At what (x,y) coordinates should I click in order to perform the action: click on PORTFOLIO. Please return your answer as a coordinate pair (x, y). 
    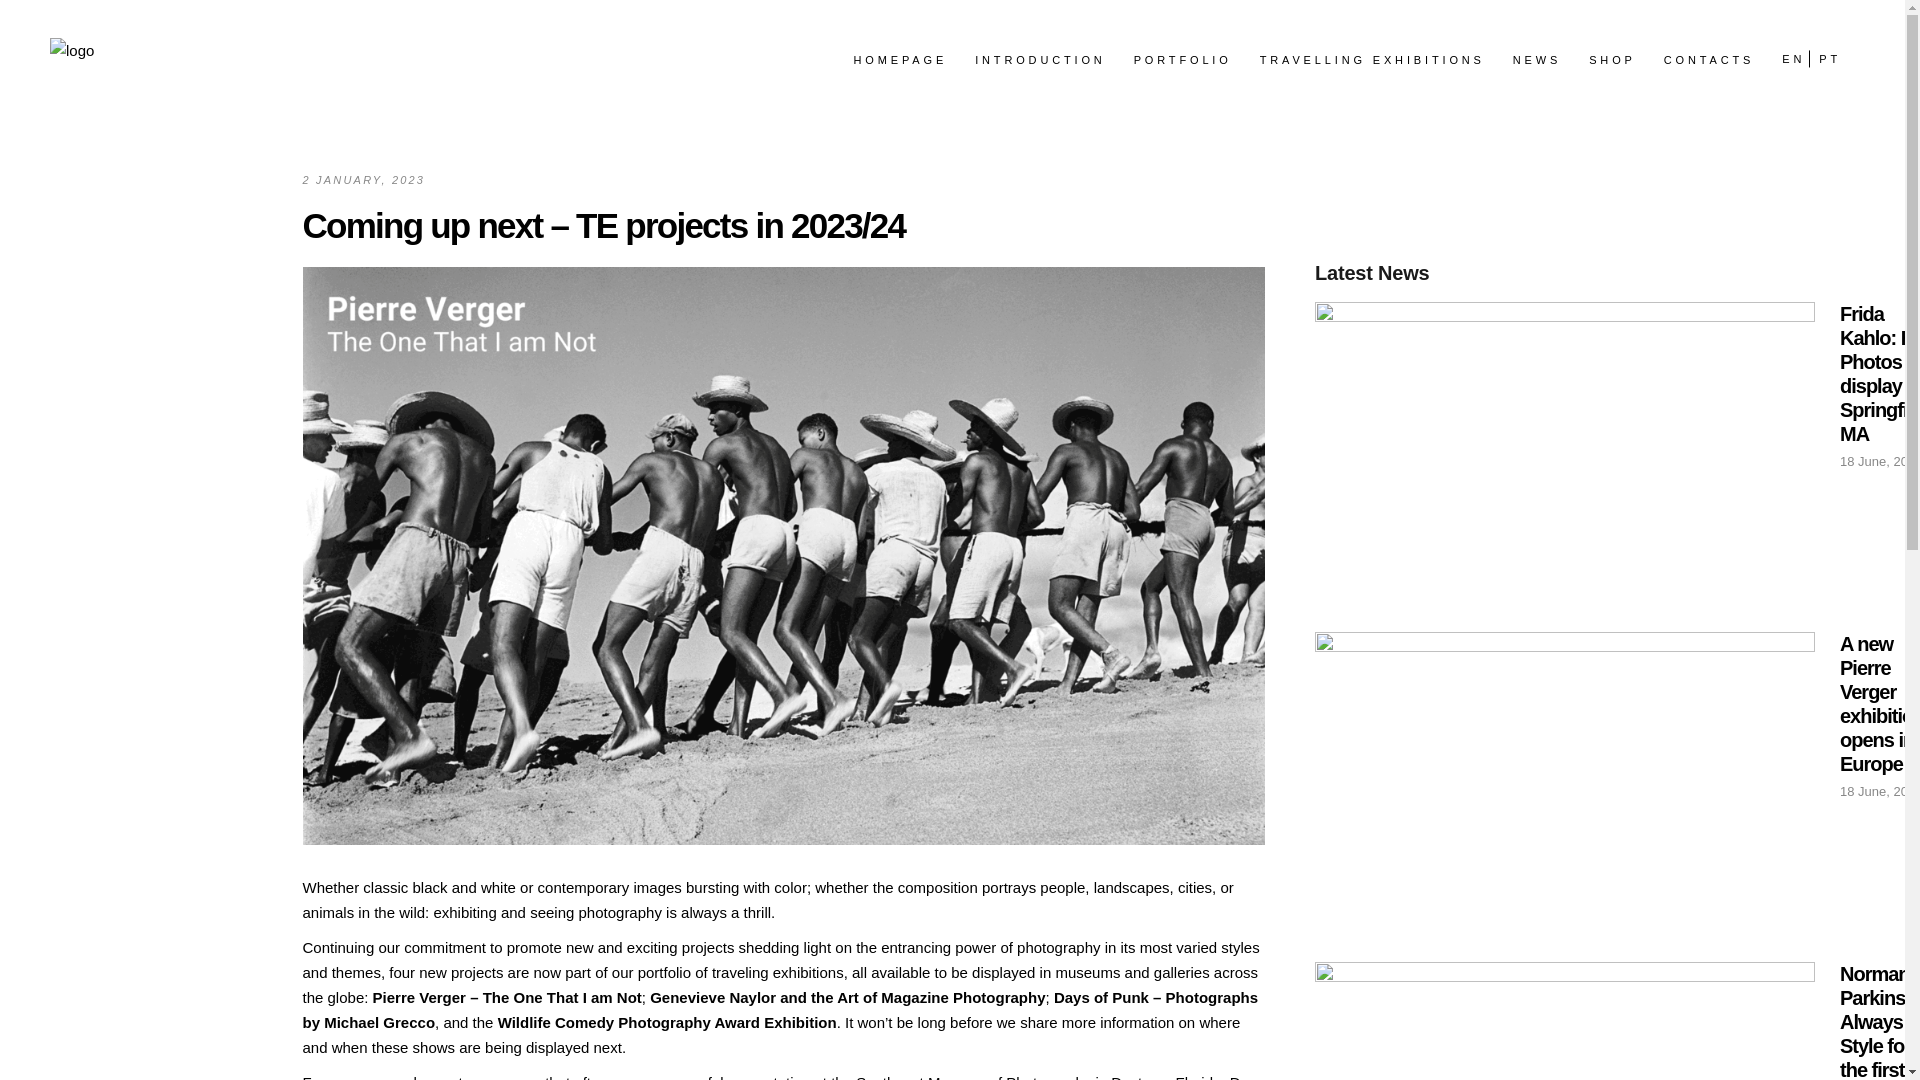
    Looking at the image, I should click on (1182, 60).